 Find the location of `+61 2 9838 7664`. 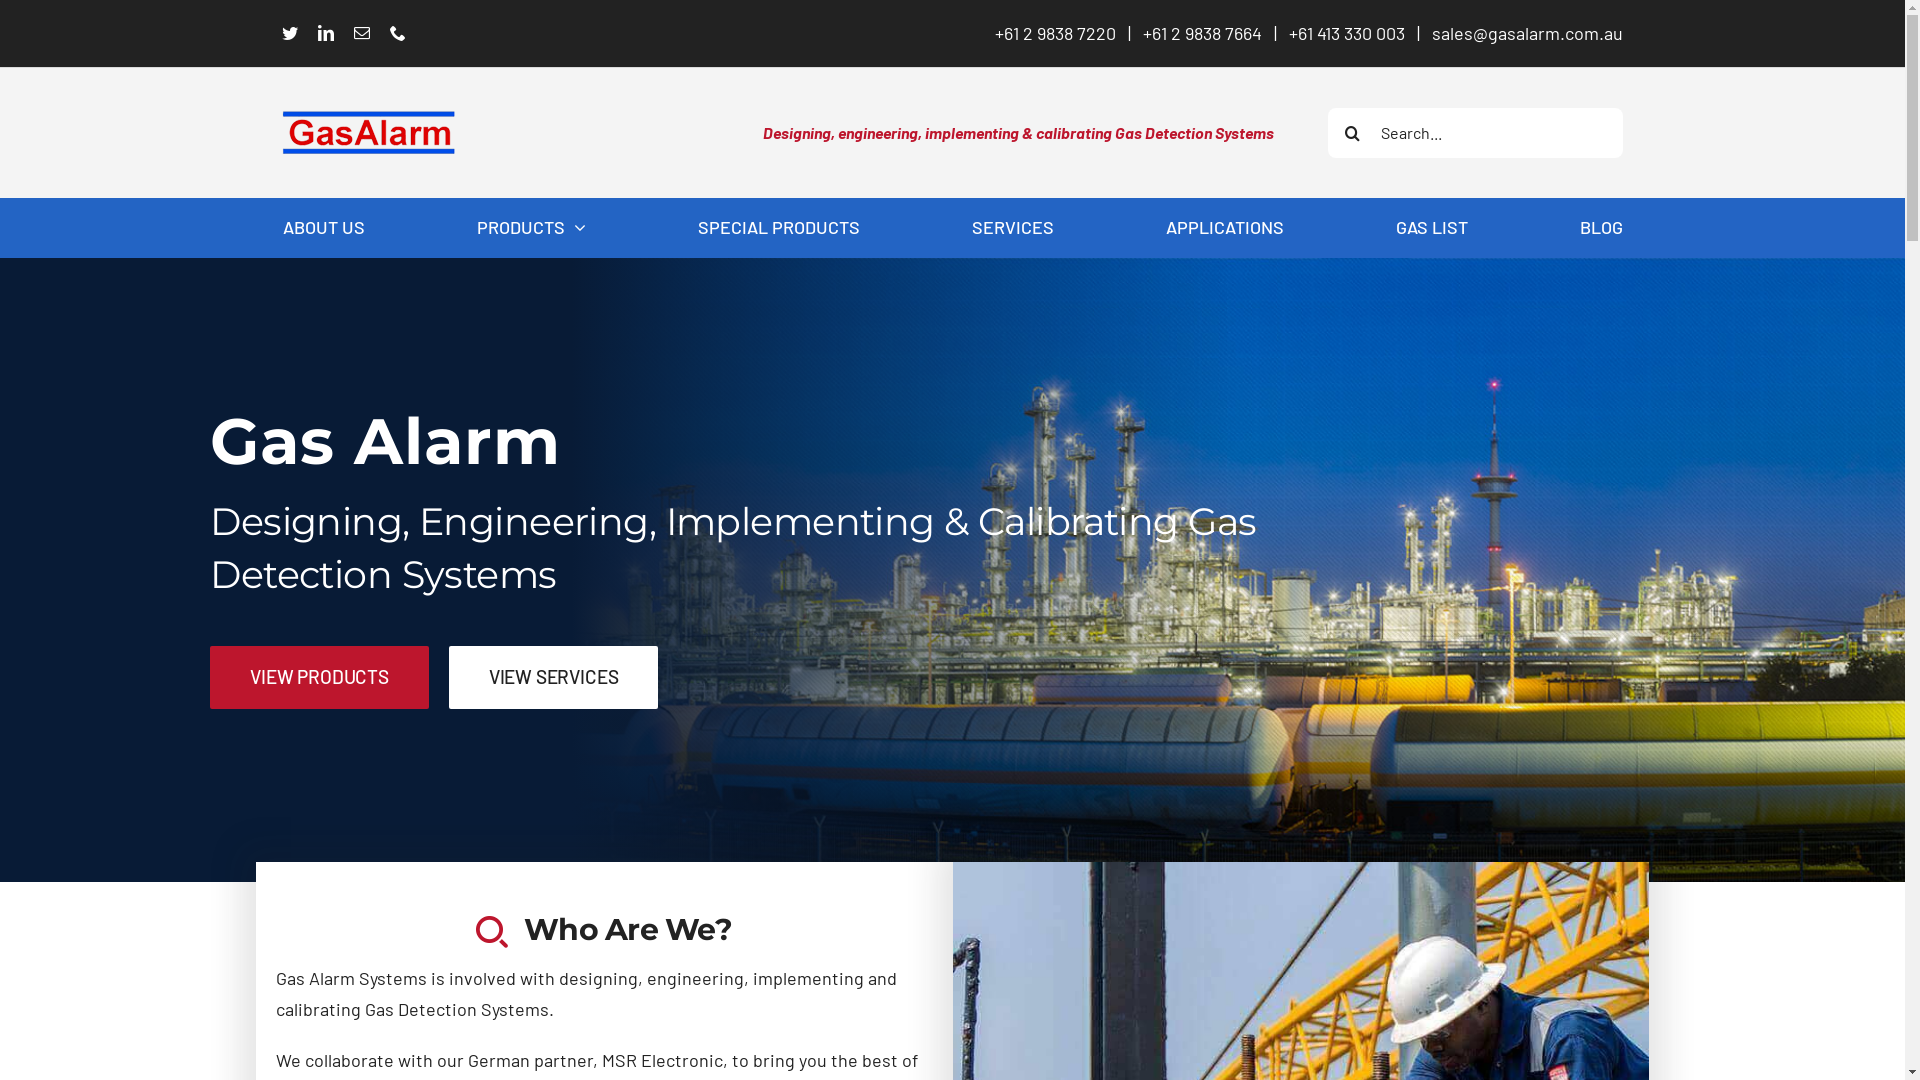

+61 2 9838 7664 is located at coordinates (1202, 33).